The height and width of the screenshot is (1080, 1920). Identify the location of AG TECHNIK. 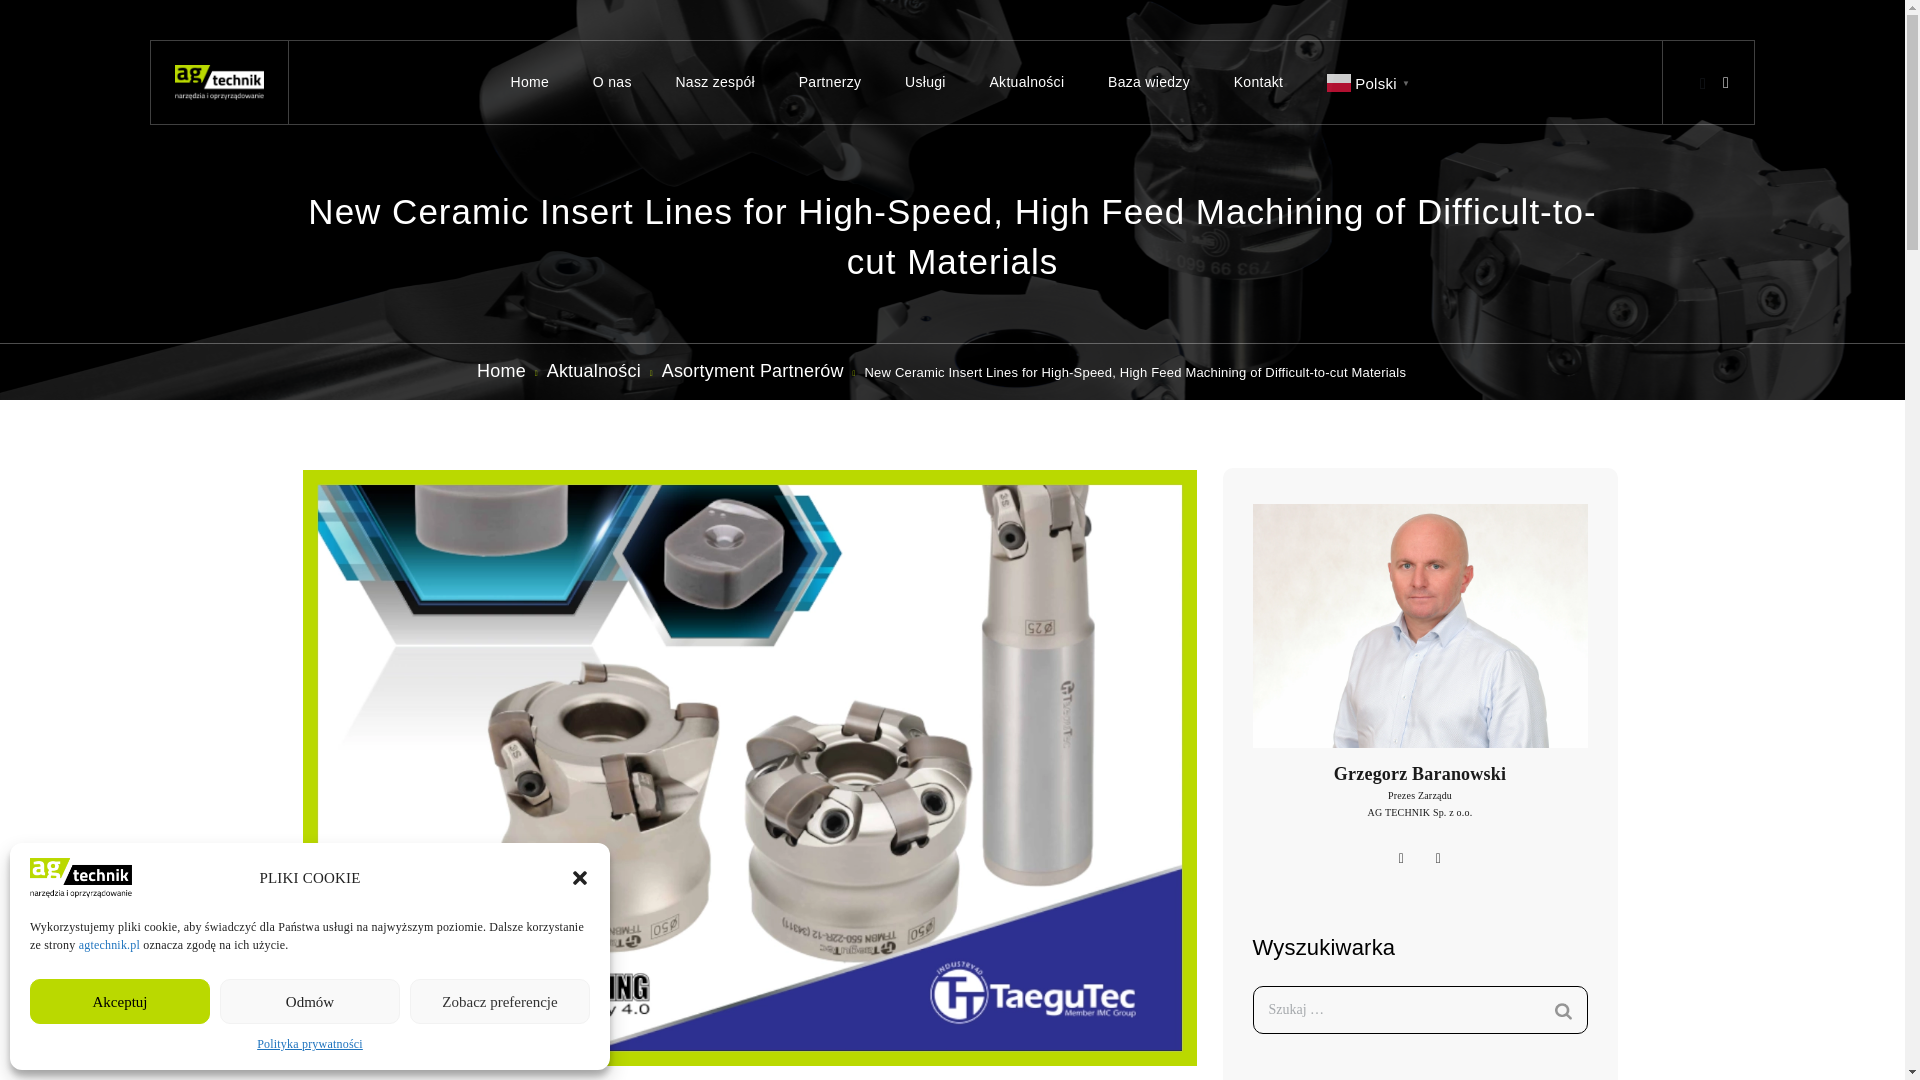
(219, 82).